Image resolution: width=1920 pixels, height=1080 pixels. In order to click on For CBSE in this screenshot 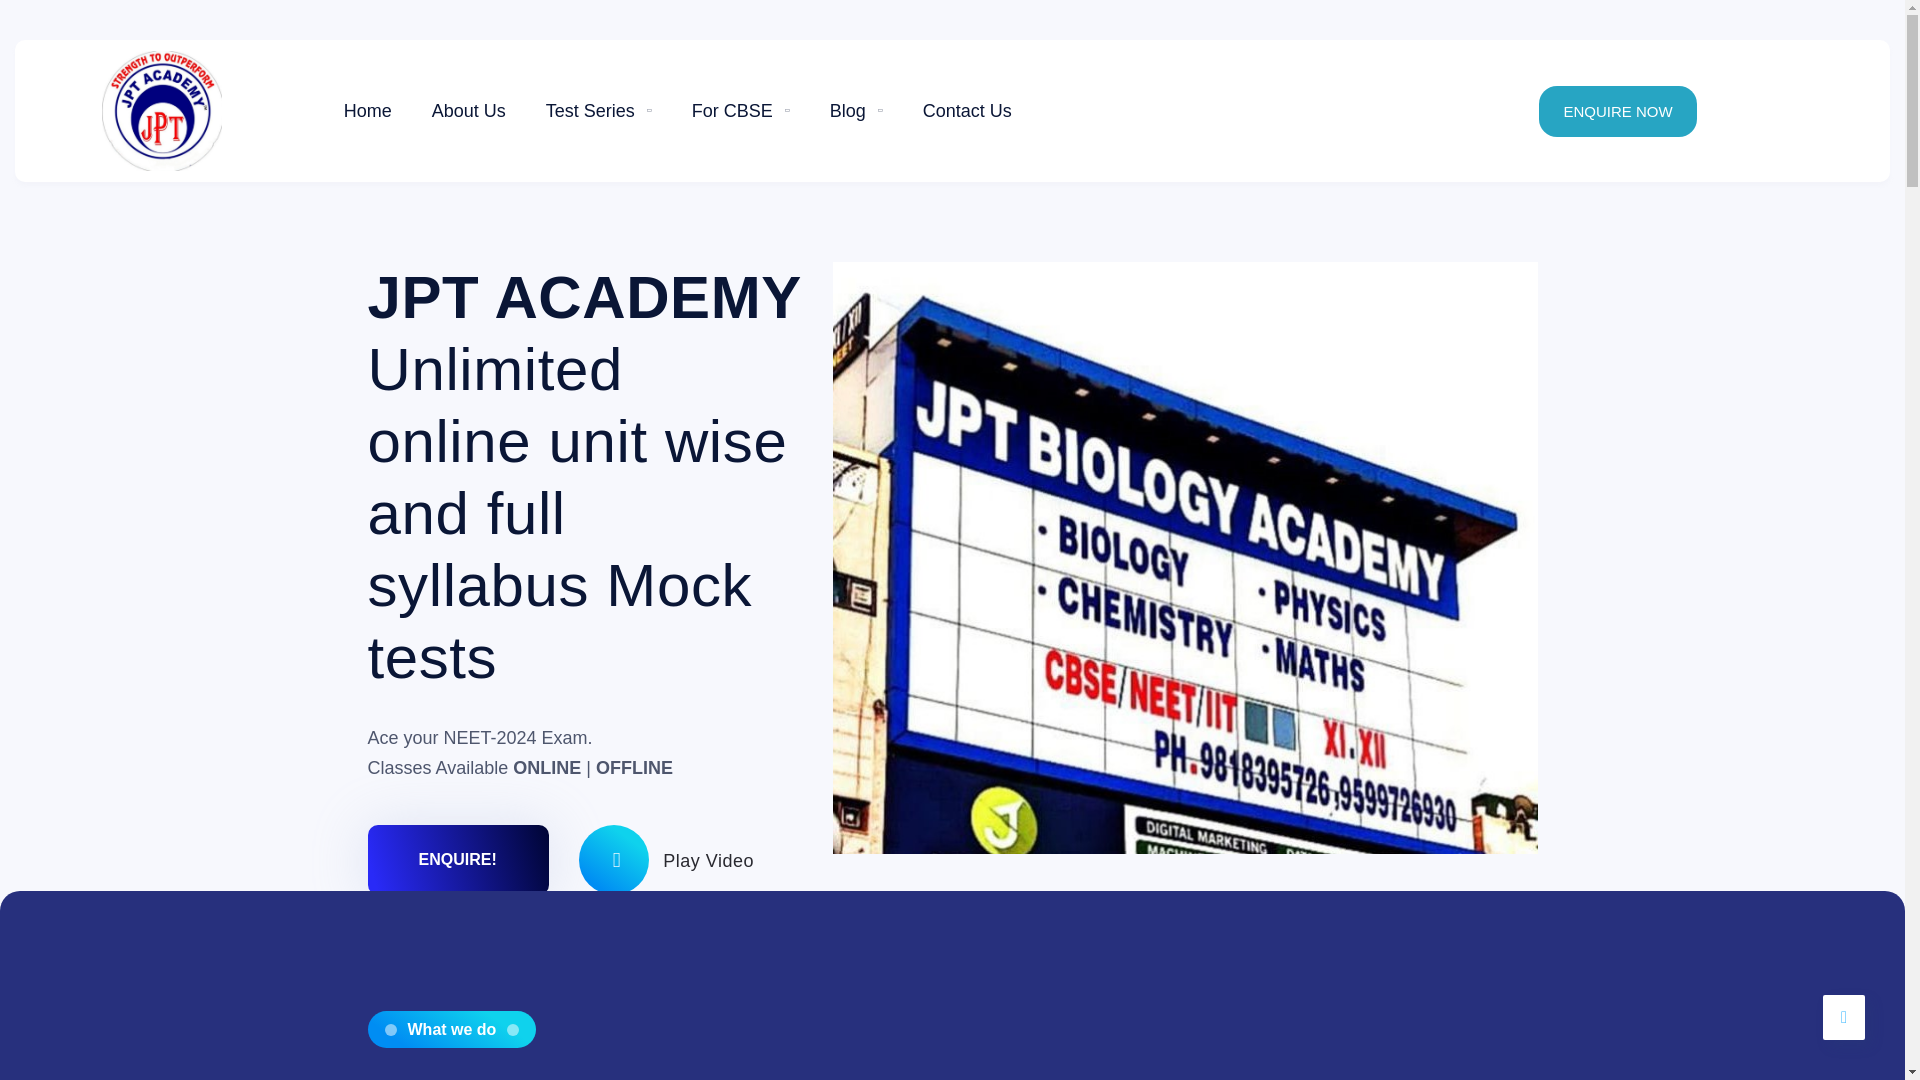, I will do `click(740, 110)`.